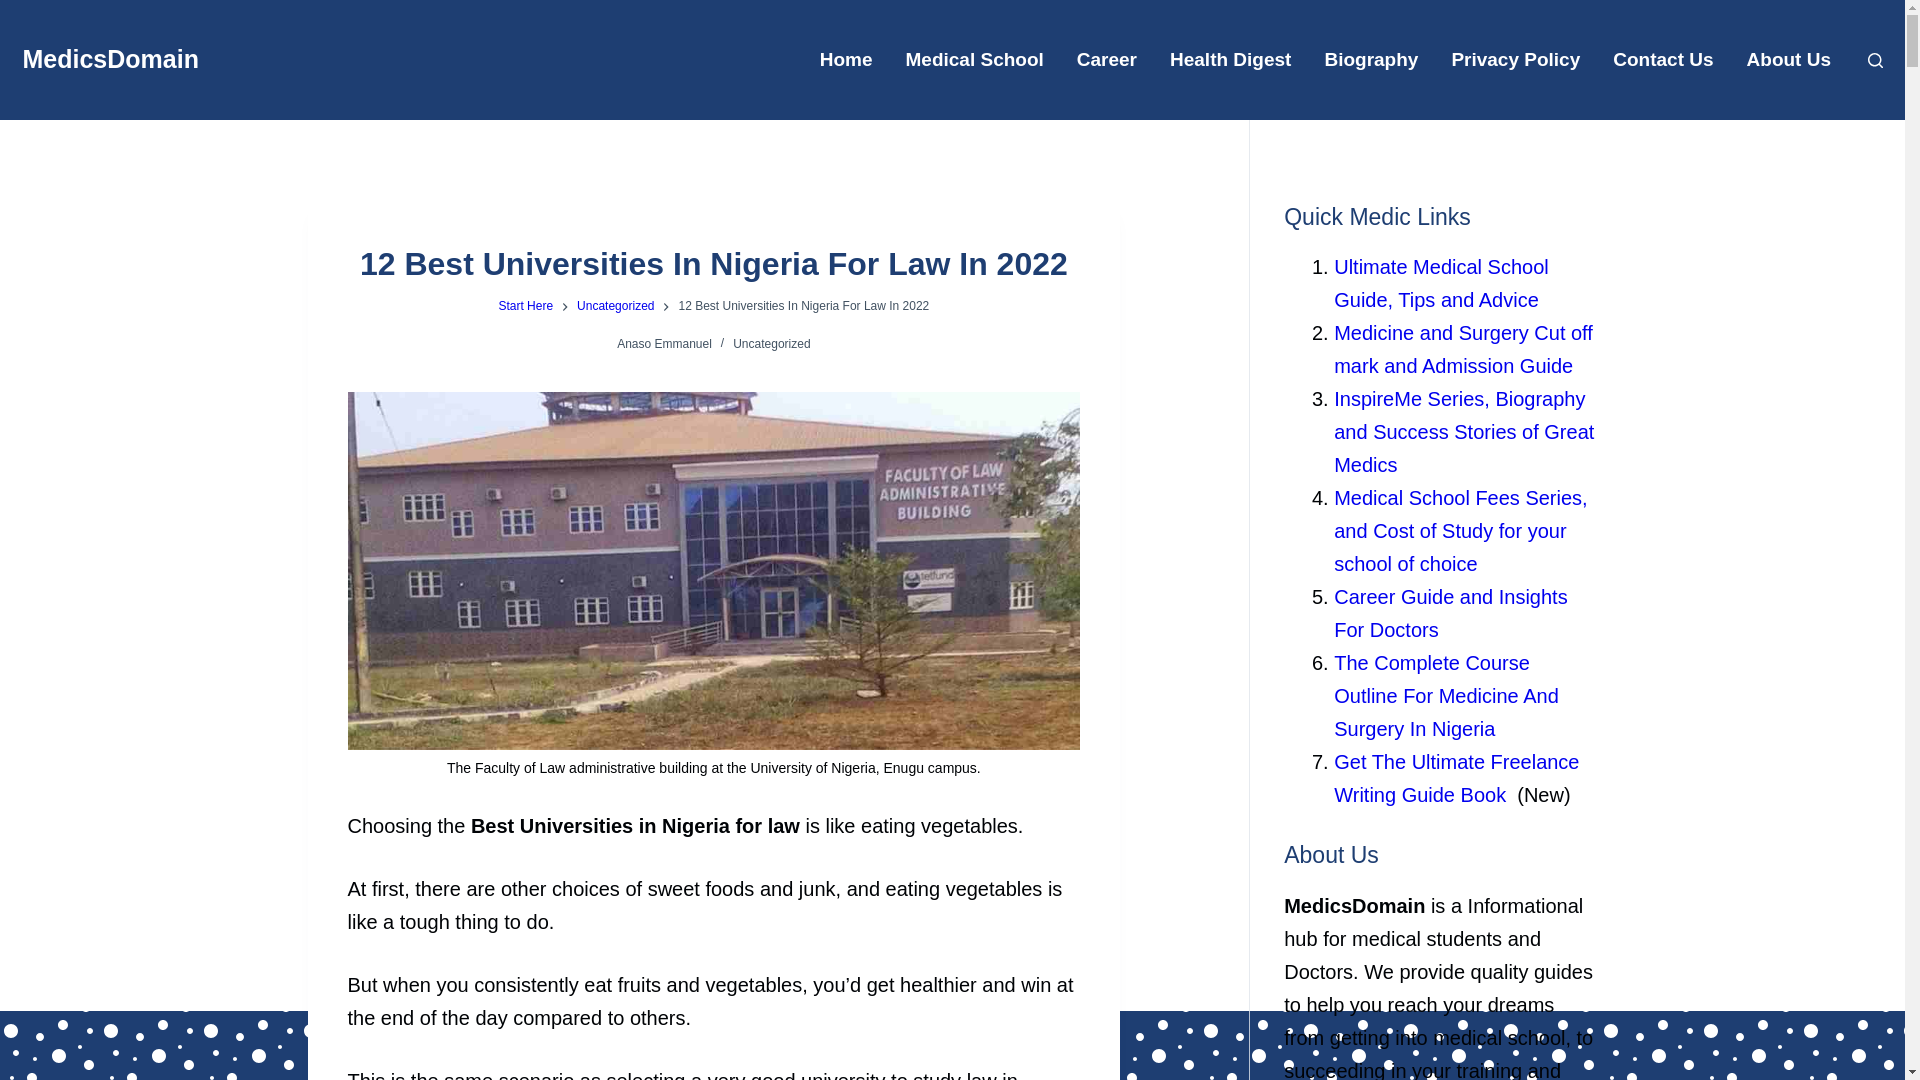 This screenshot has height=1080, width=1920. What do you see at coordinates (772, 344) in the screenshot?
I see `Uncategorized` at bounding box center [772, 344].